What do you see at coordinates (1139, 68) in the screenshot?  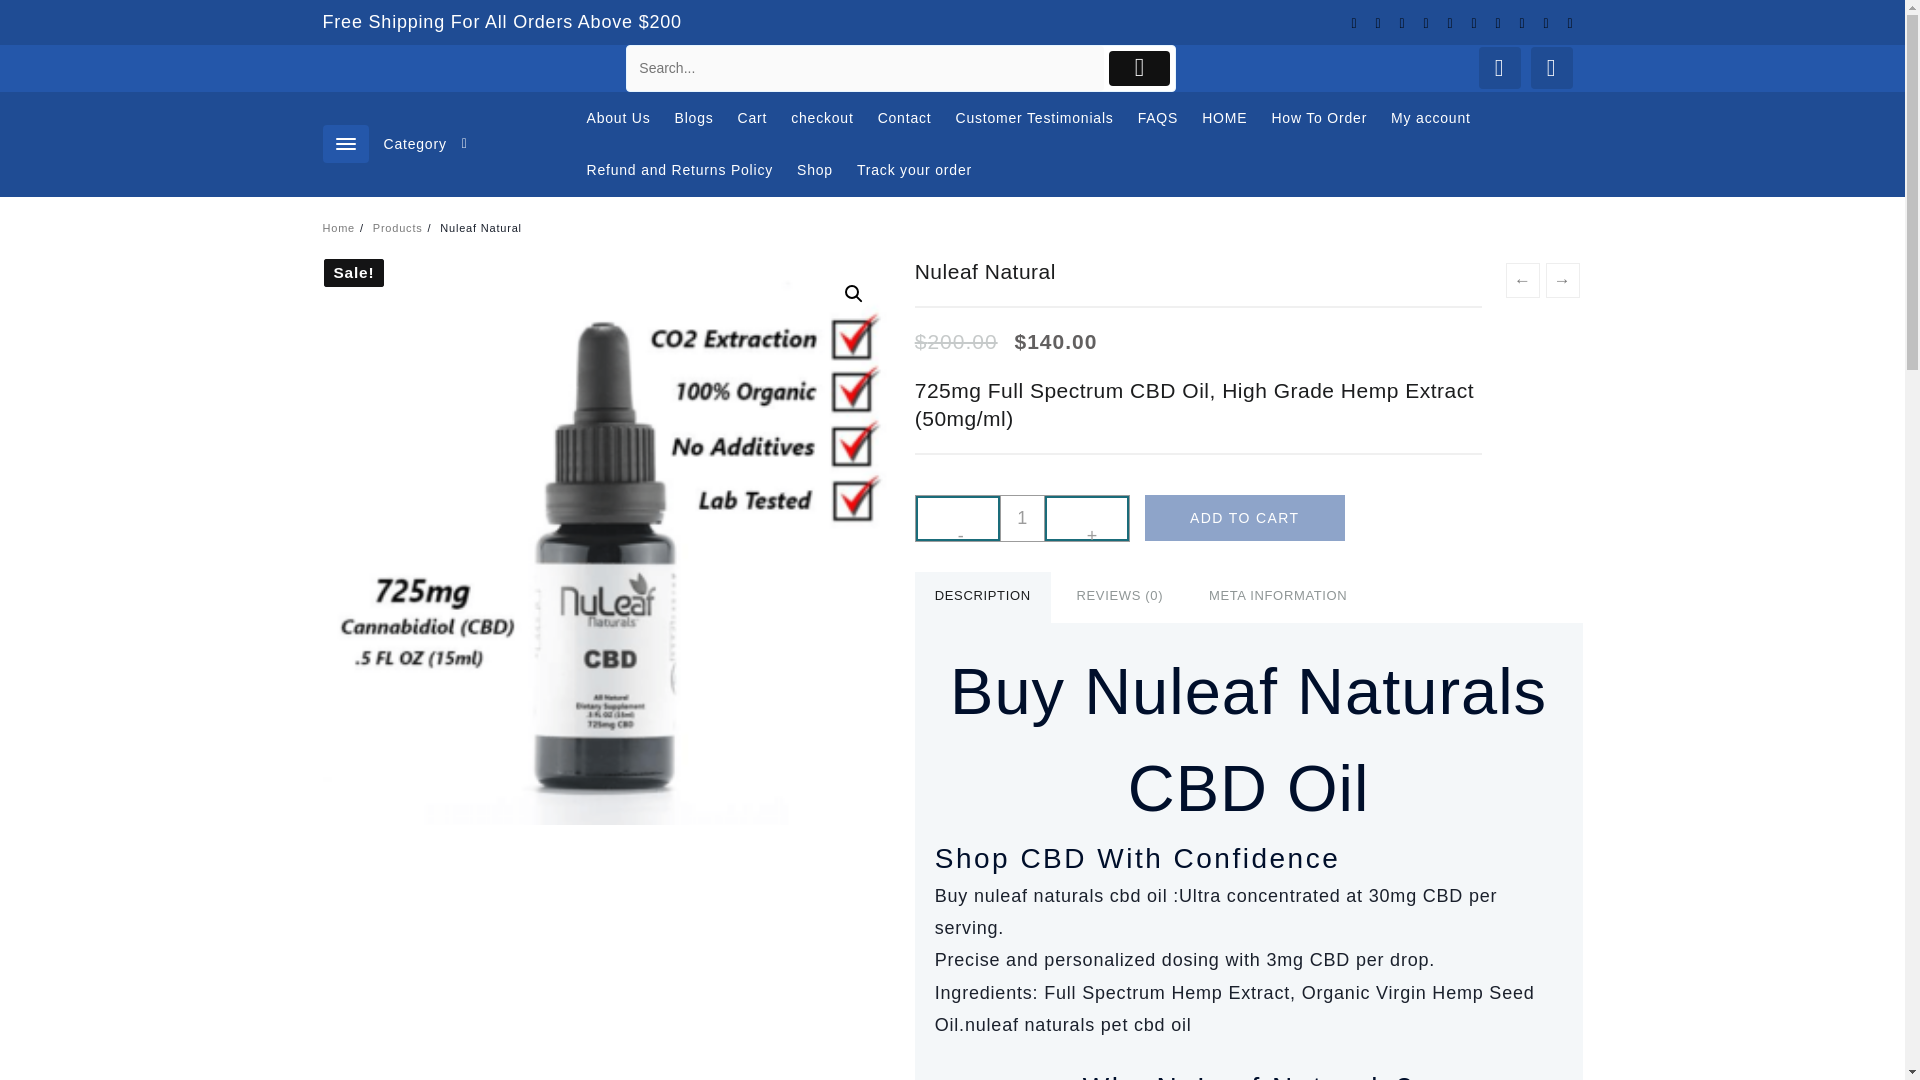 I see `Submit` at bounding box center [1139, 68].